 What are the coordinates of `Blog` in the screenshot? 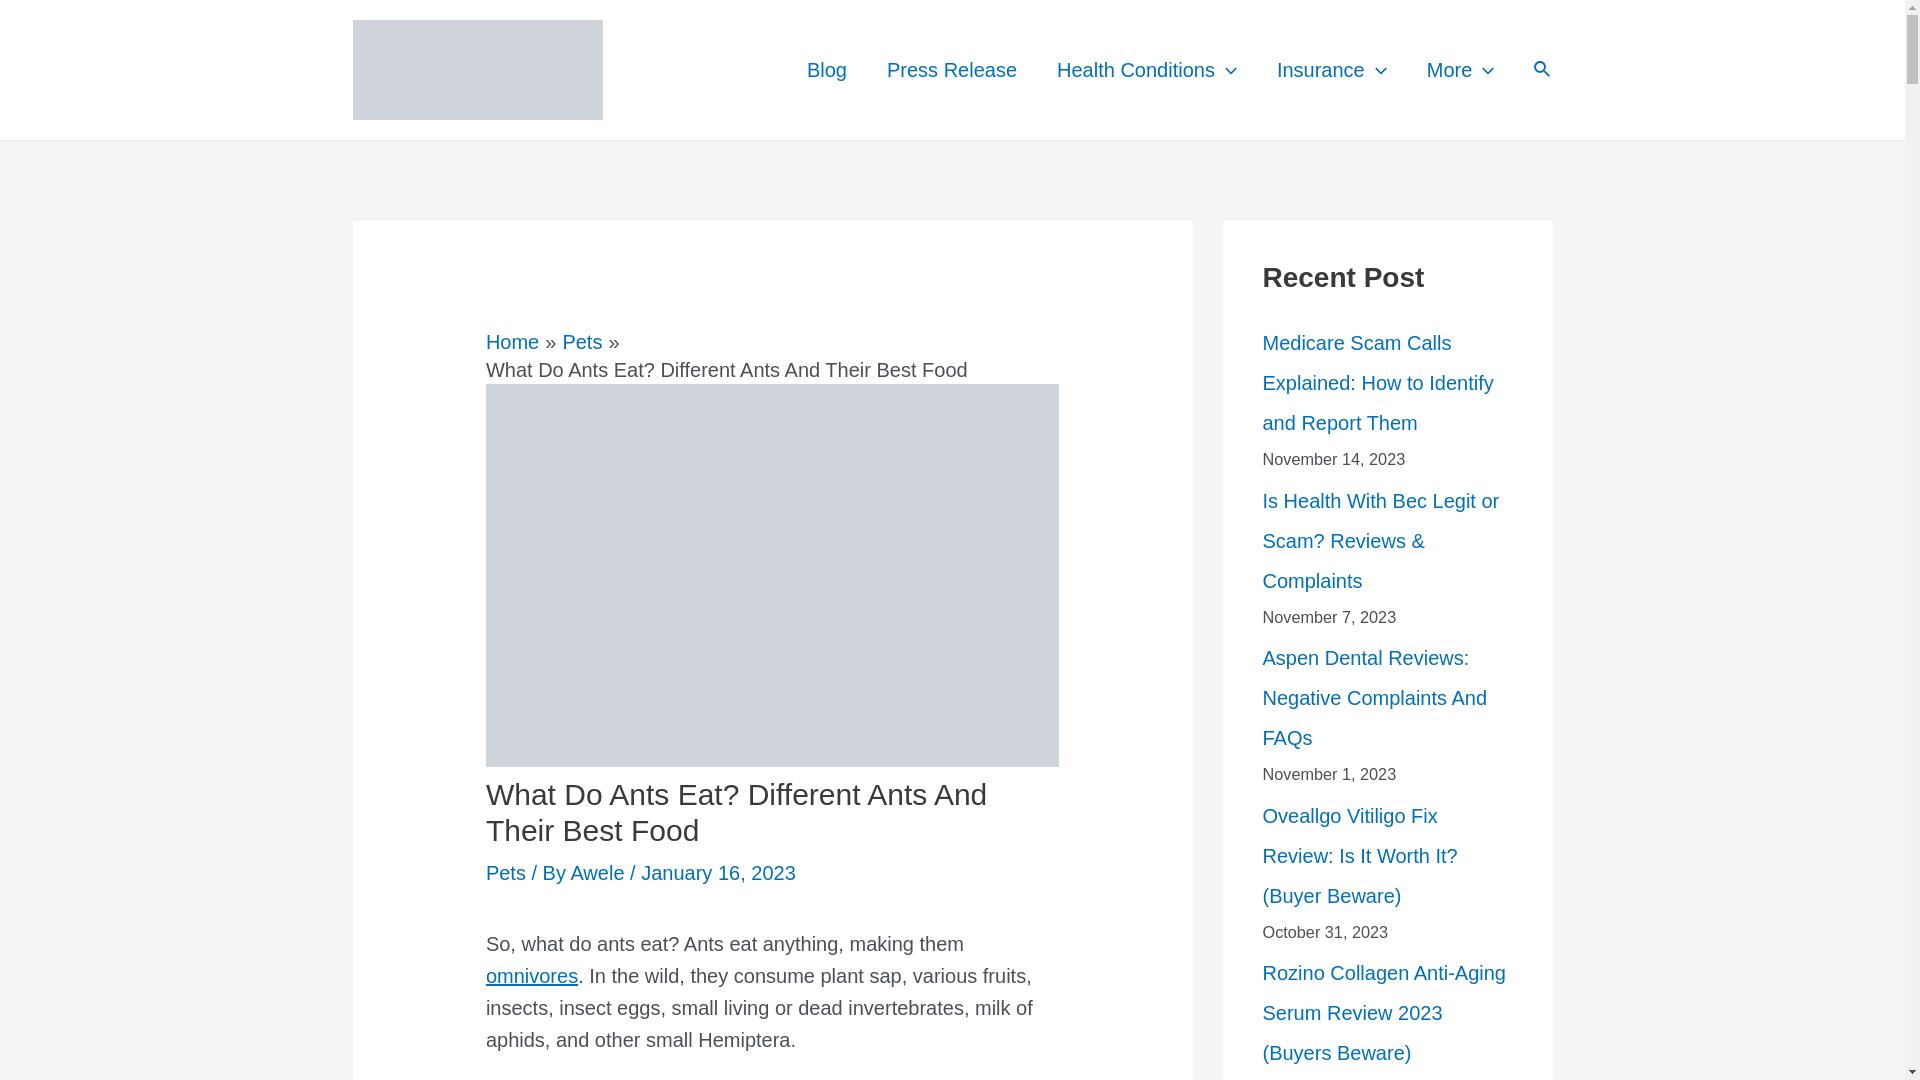 It's located at (827, 69).